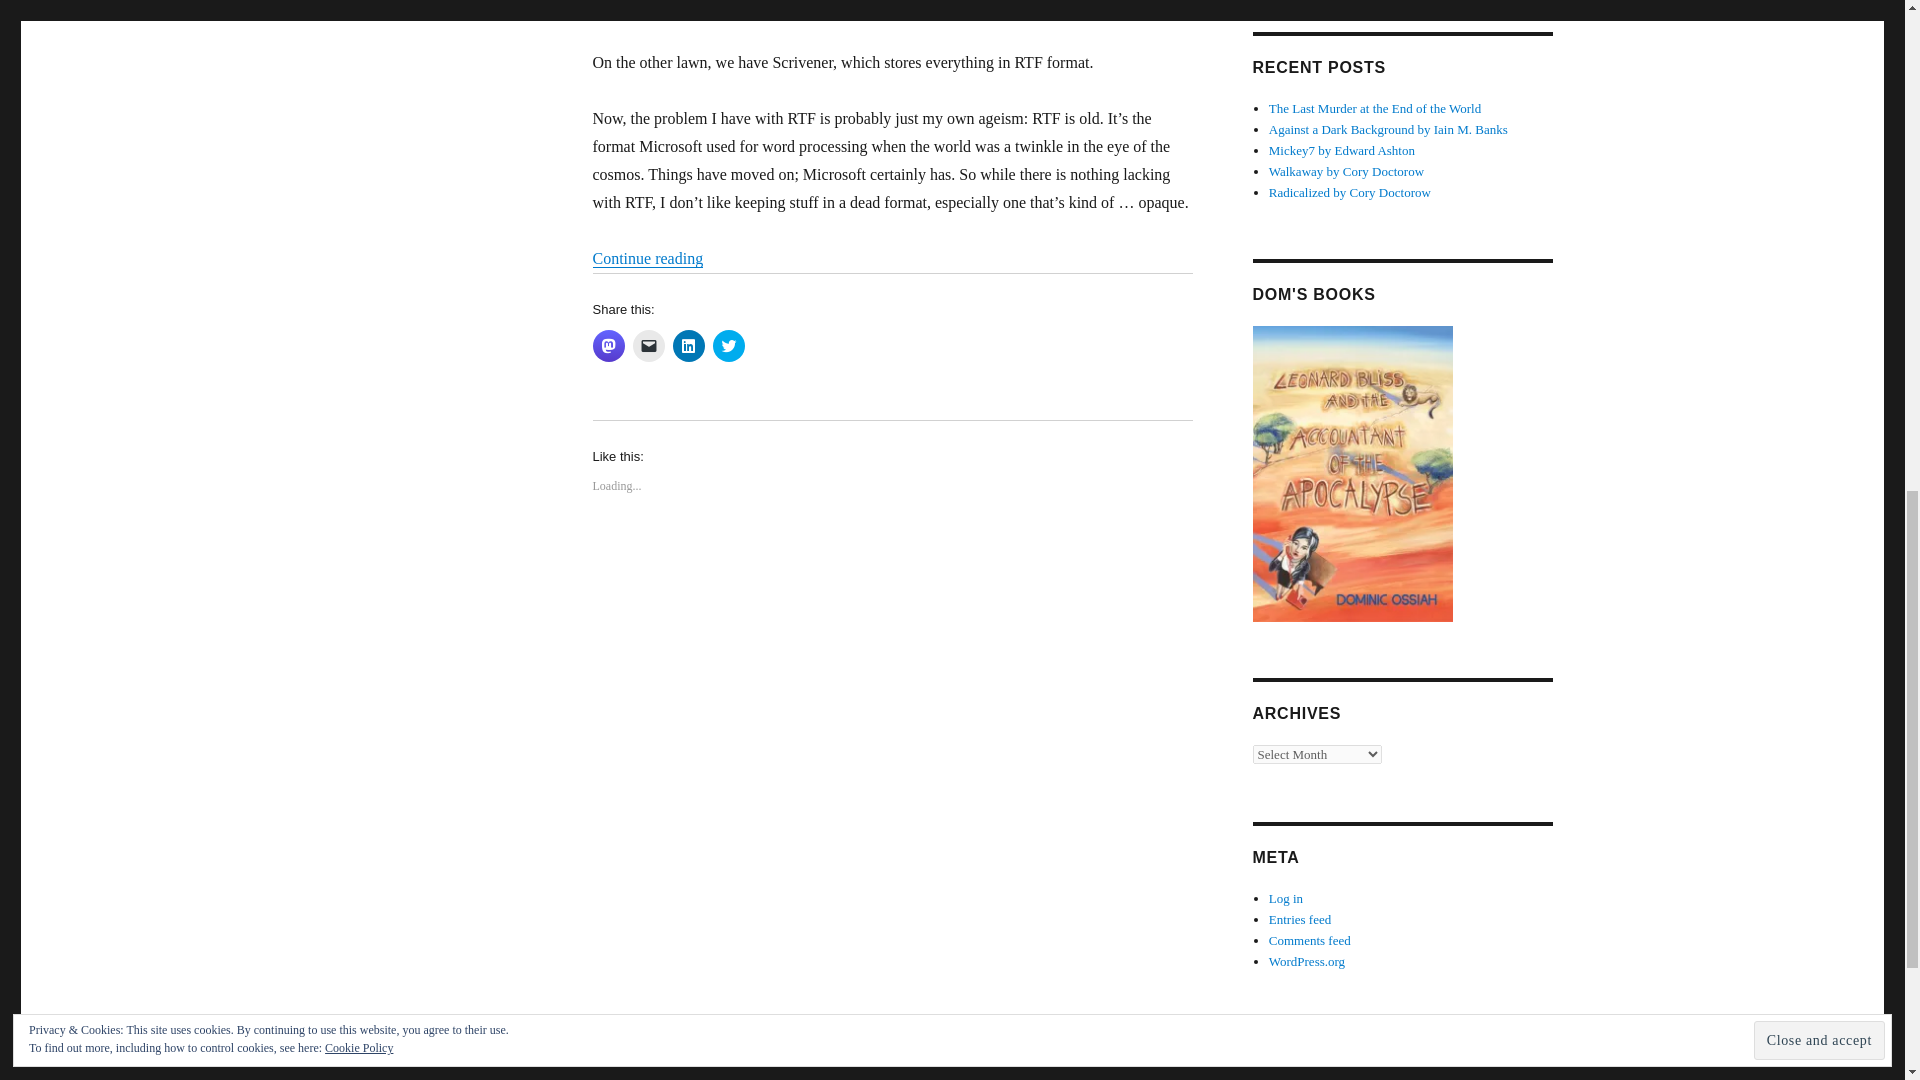  Describe the element at coordinates (608, 346) in the screenshot. I see `Click to share on Mastodon` at that location.